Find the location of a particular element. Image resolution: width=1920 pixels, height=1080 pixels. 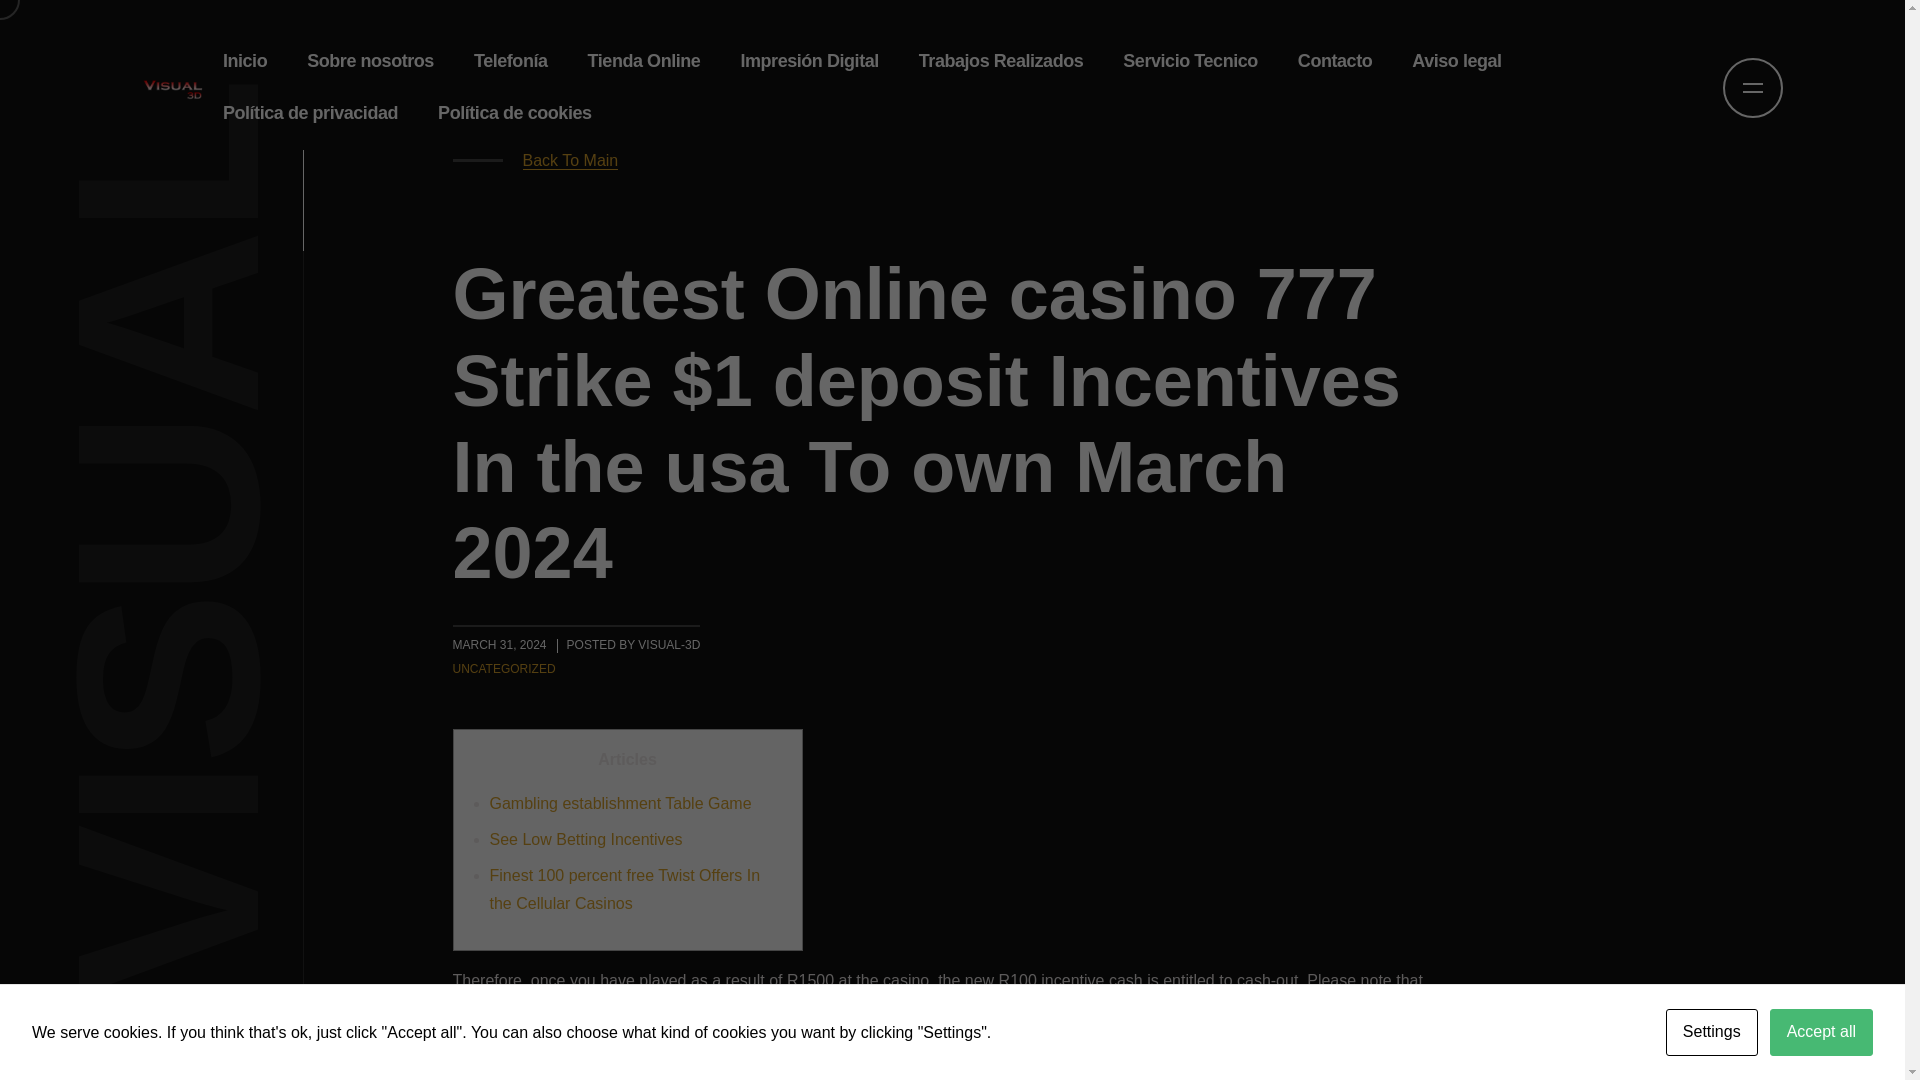

Aviso legal is located at coordinates (1456, 61).